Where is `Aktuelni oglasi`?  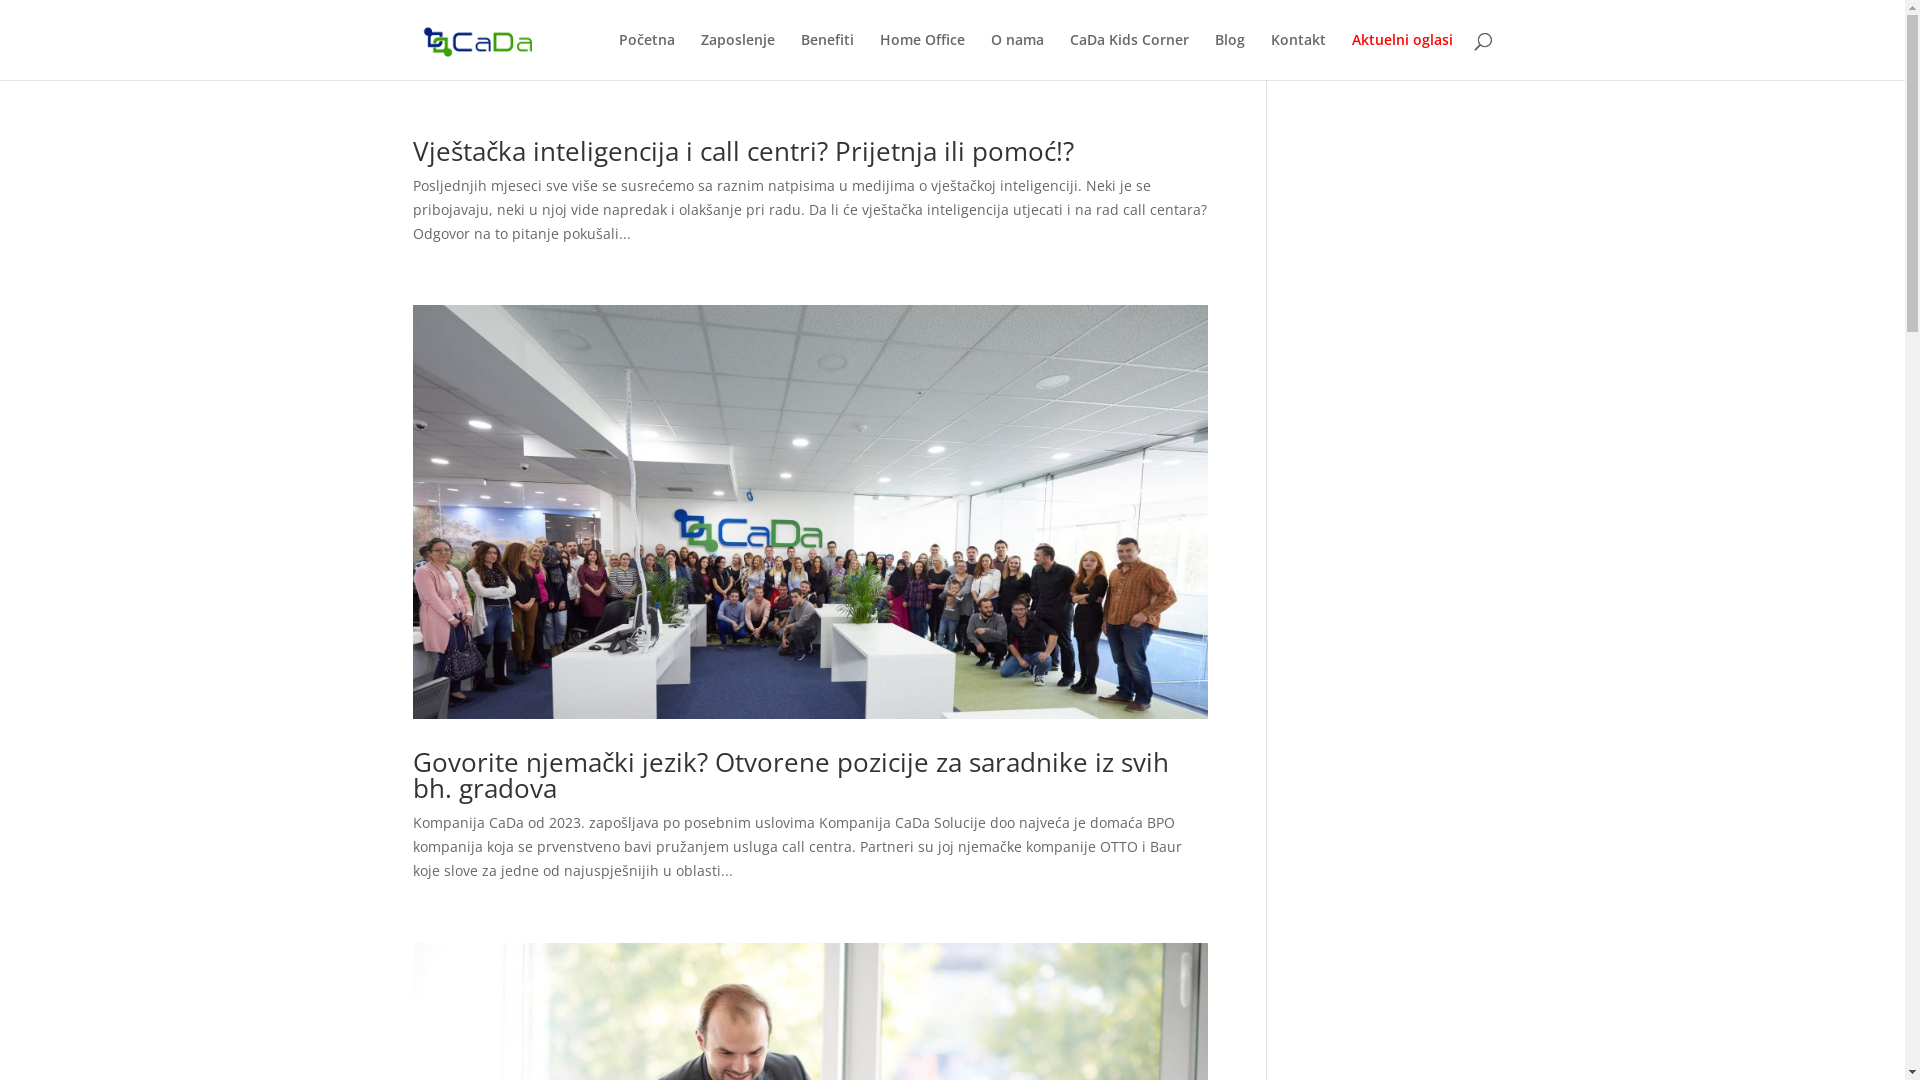 Aktuelni oglasi is located at coordinates (1402, 56).